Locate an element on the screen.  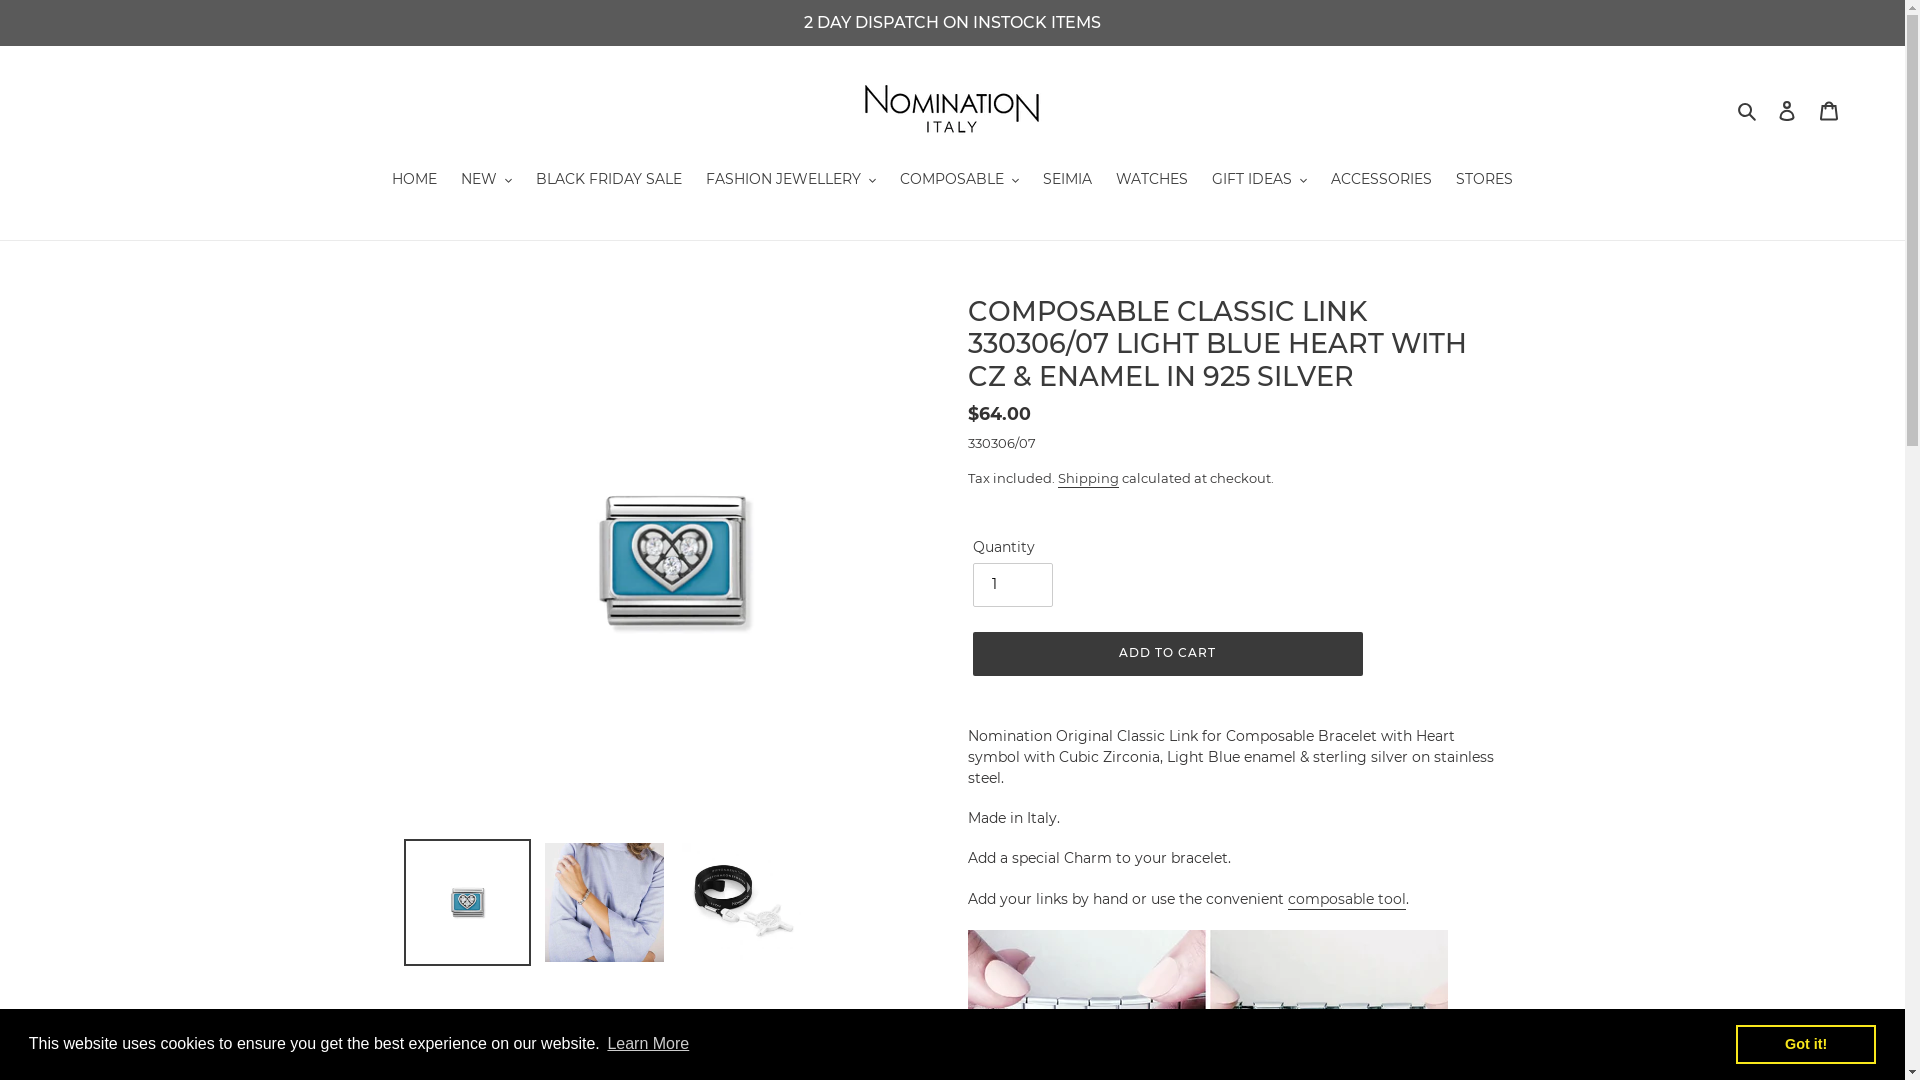
COMPOSABLE is located at coordinates (960, 181).